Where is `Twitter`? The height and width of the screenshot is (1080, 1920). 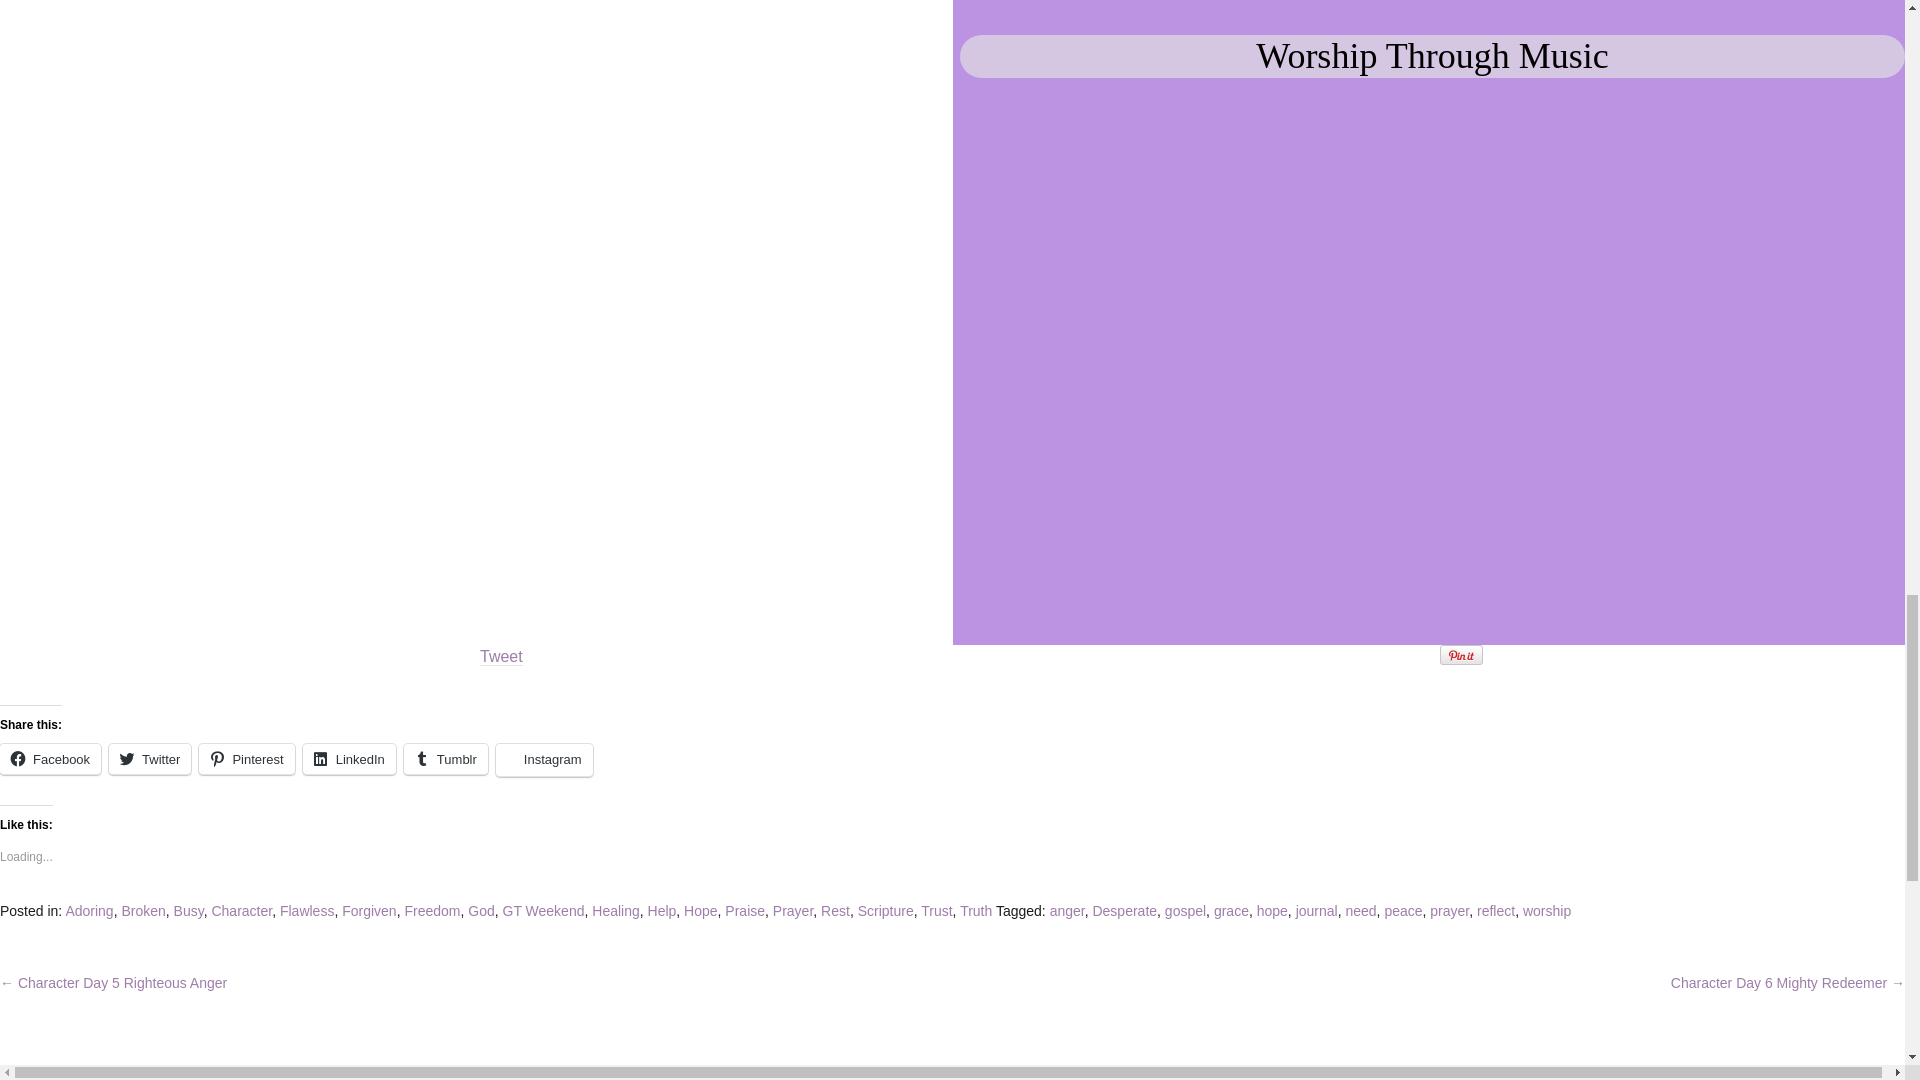
Twitter is located at coordinates (150, 760).